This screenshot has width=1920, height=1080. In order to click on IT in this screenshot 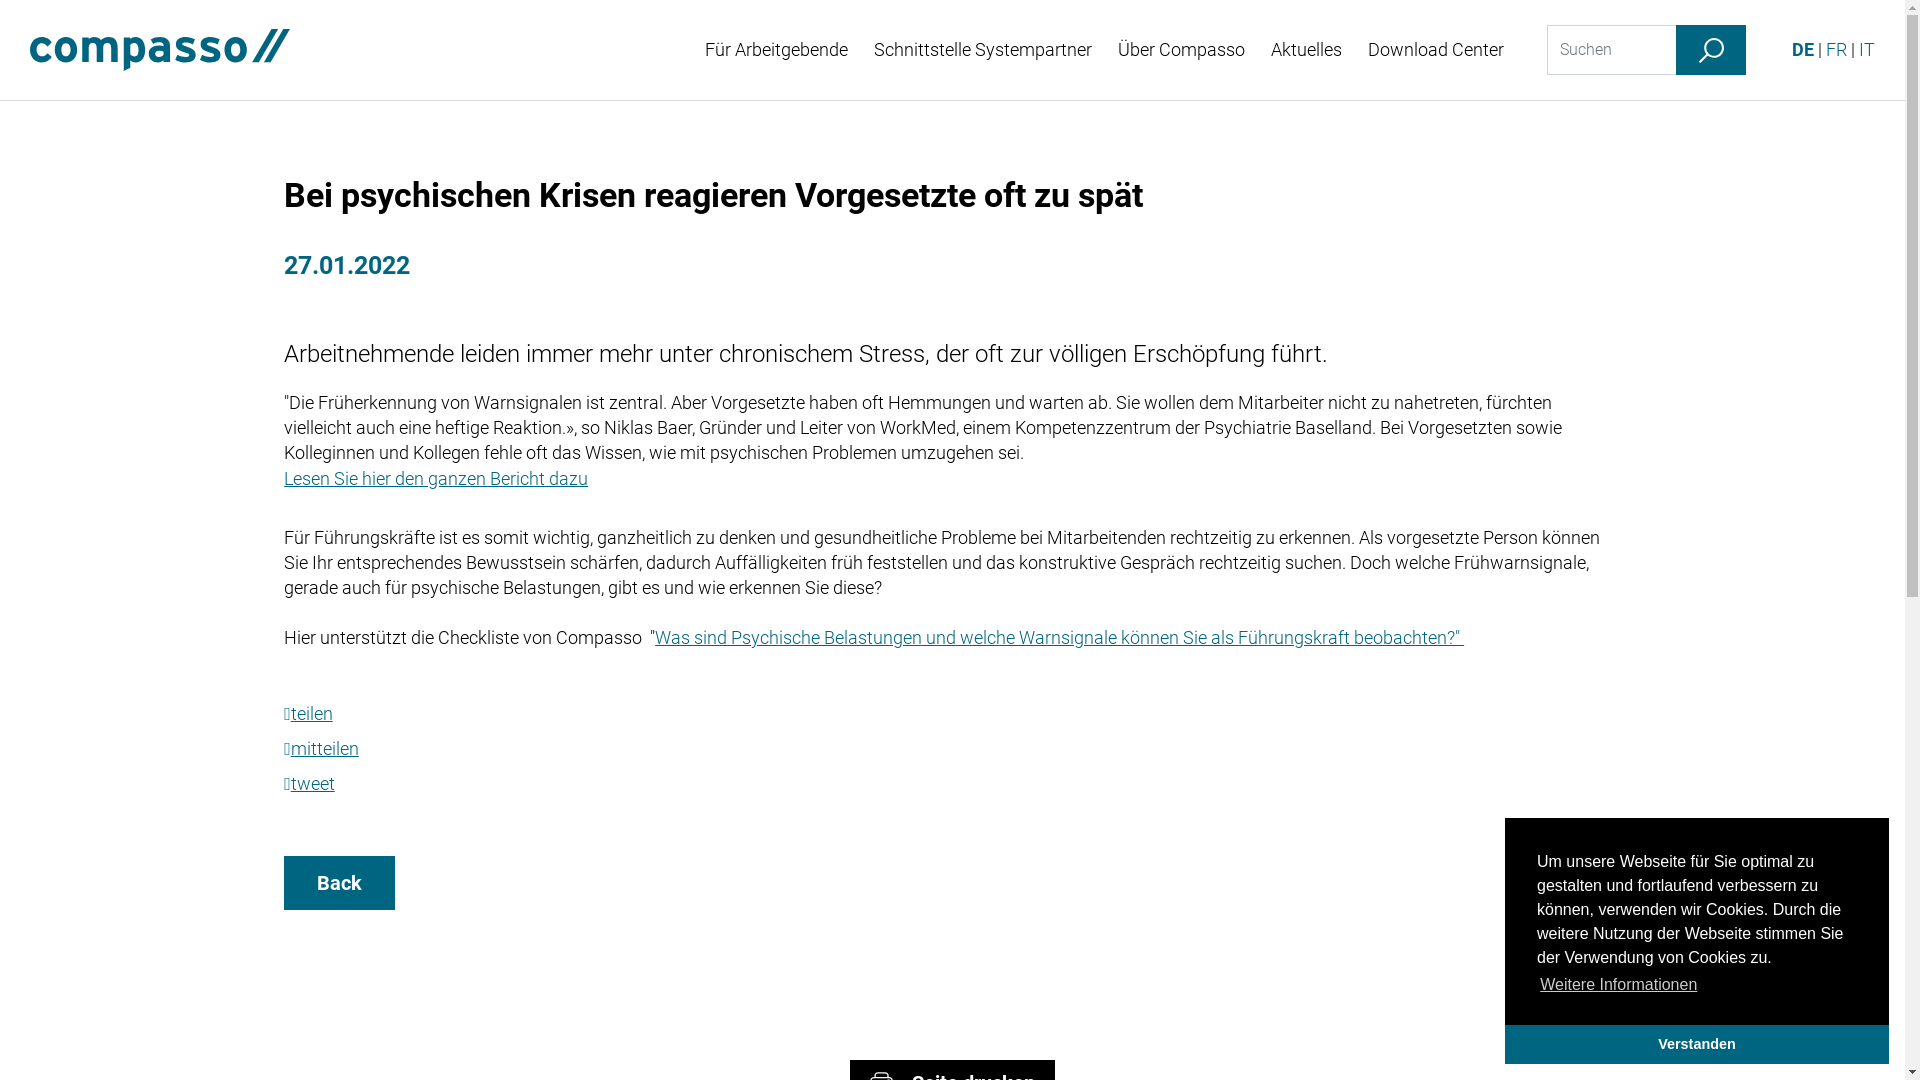, I will do `click(1867, 49)`.